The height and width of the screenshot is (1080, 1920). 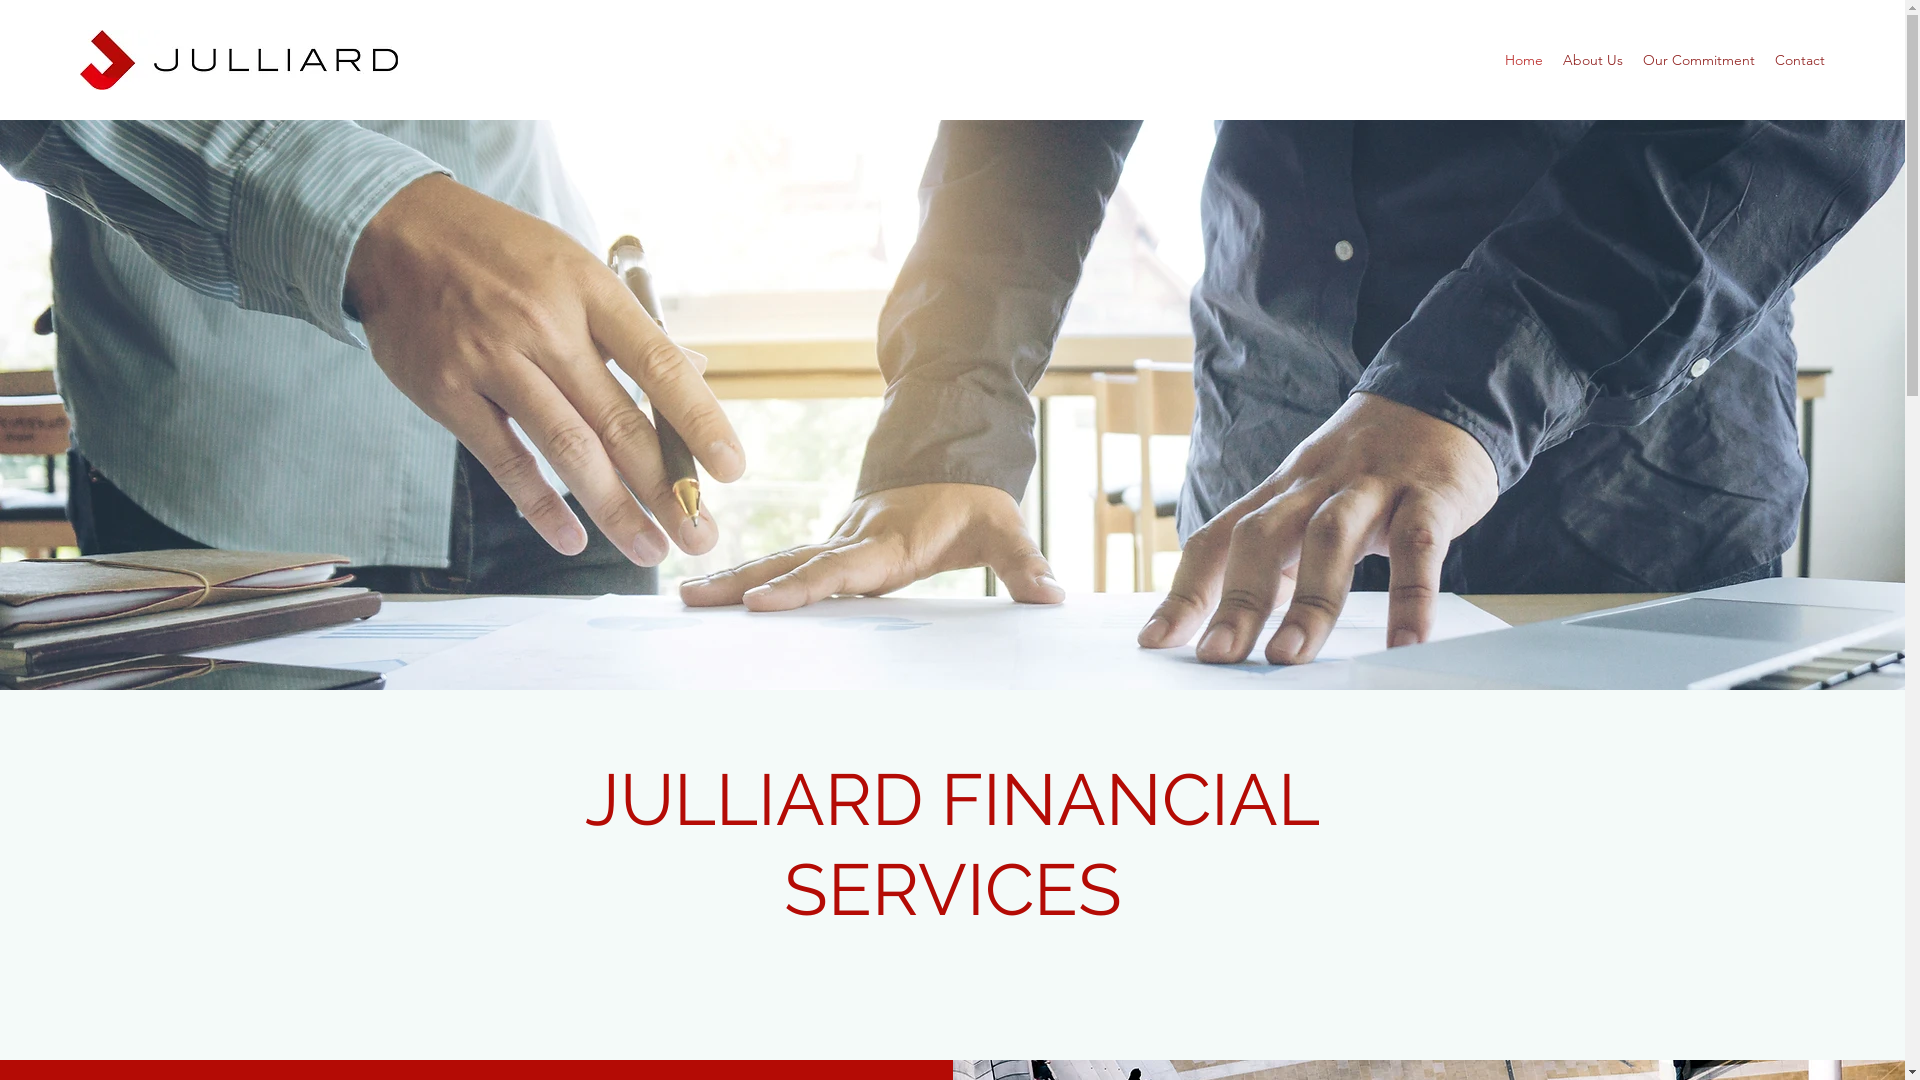 I want to click on About Us, so click(x=1593, y=60).